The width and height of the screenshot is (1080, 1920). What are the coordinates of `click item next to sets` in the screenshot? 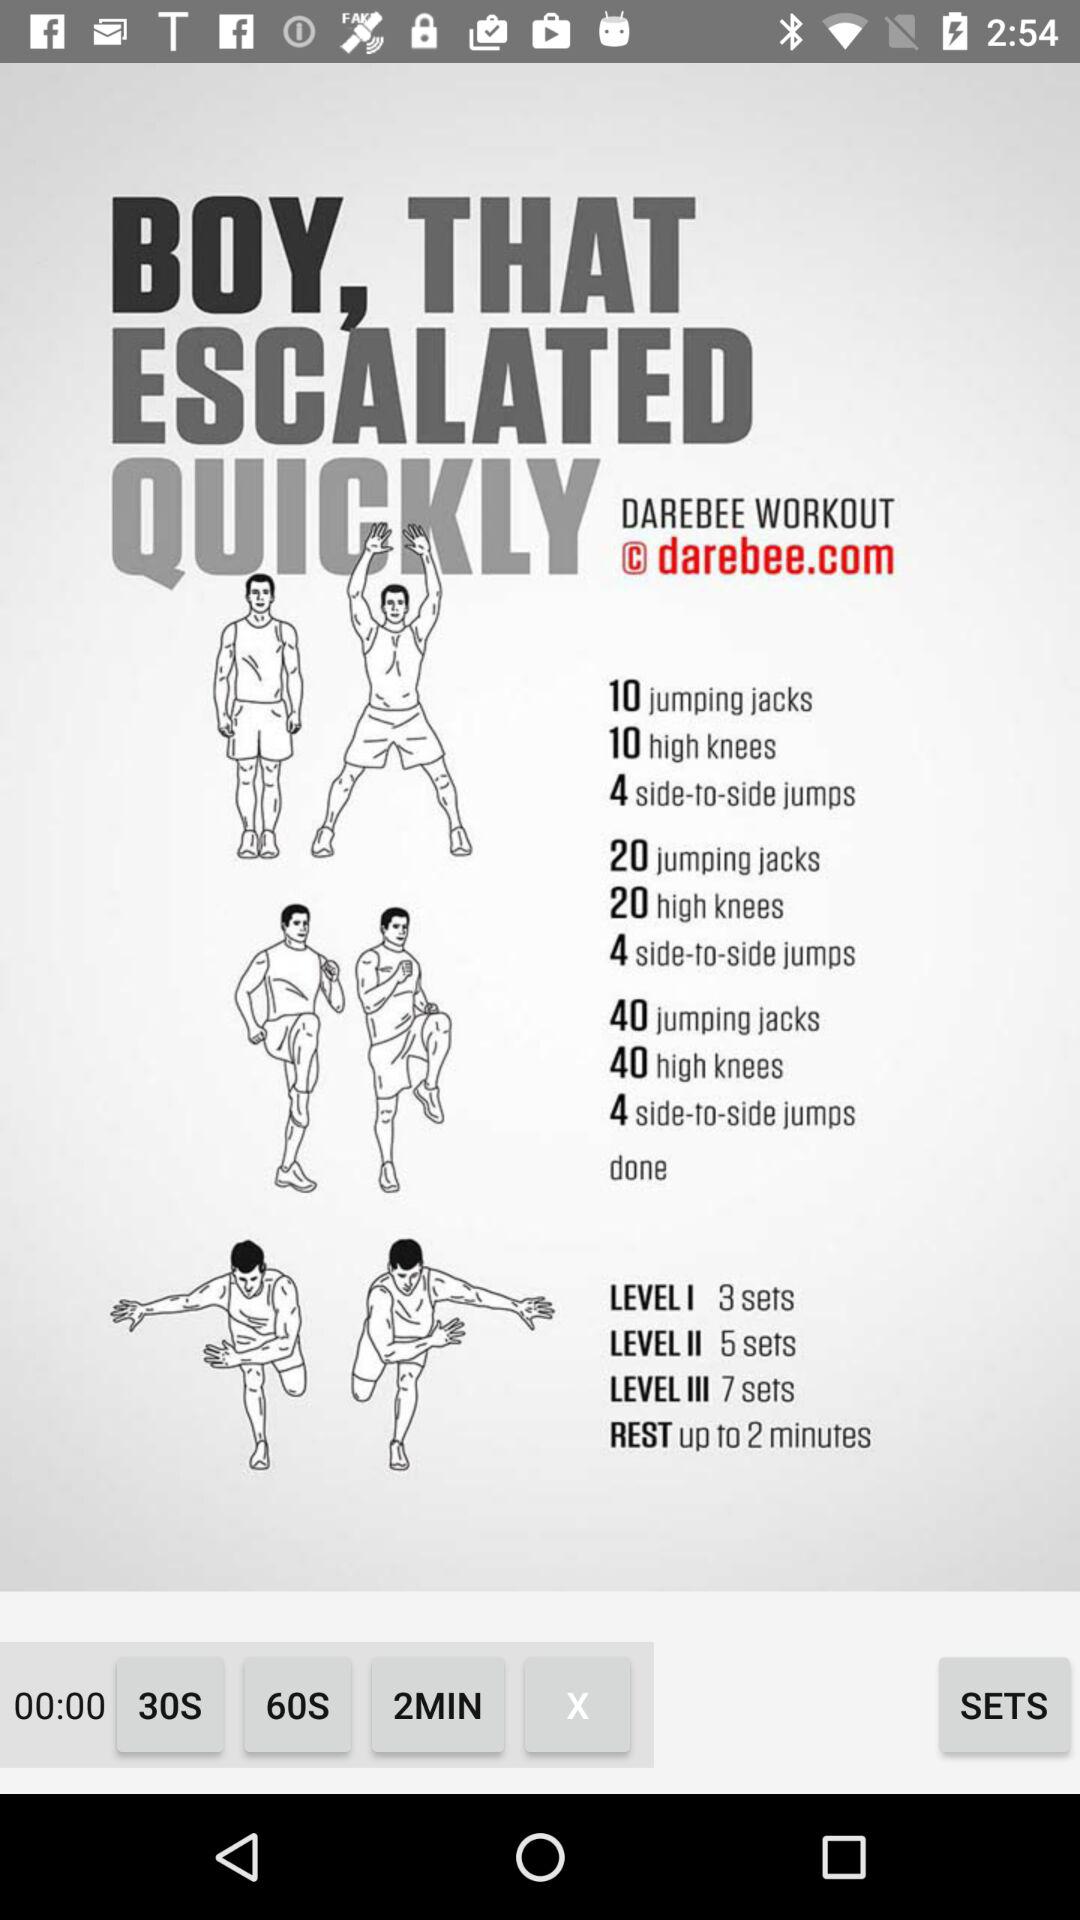 It's located at (577, 1704).